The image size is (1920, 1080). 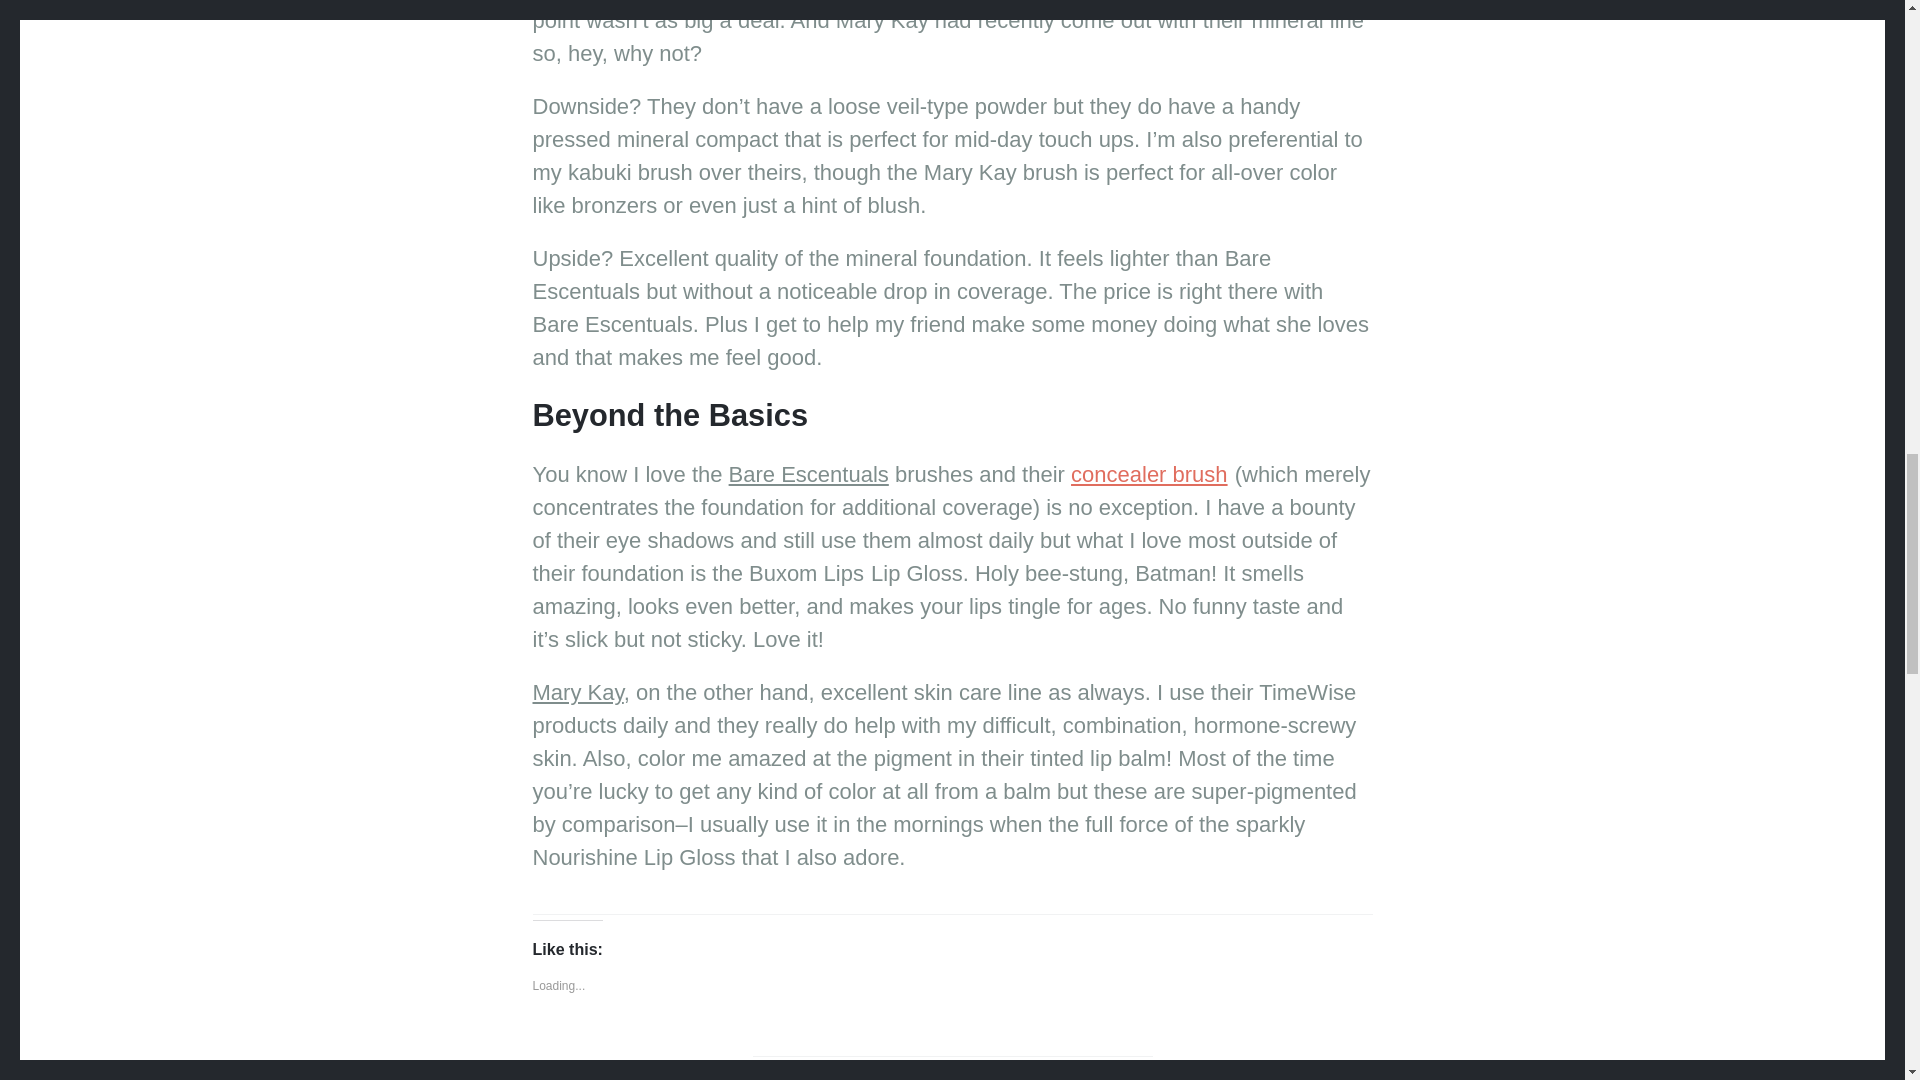 What do you see at coordinates (910, 1078) in the screenshot?
I see `cosmetics` at bounding box center [910, 1078].